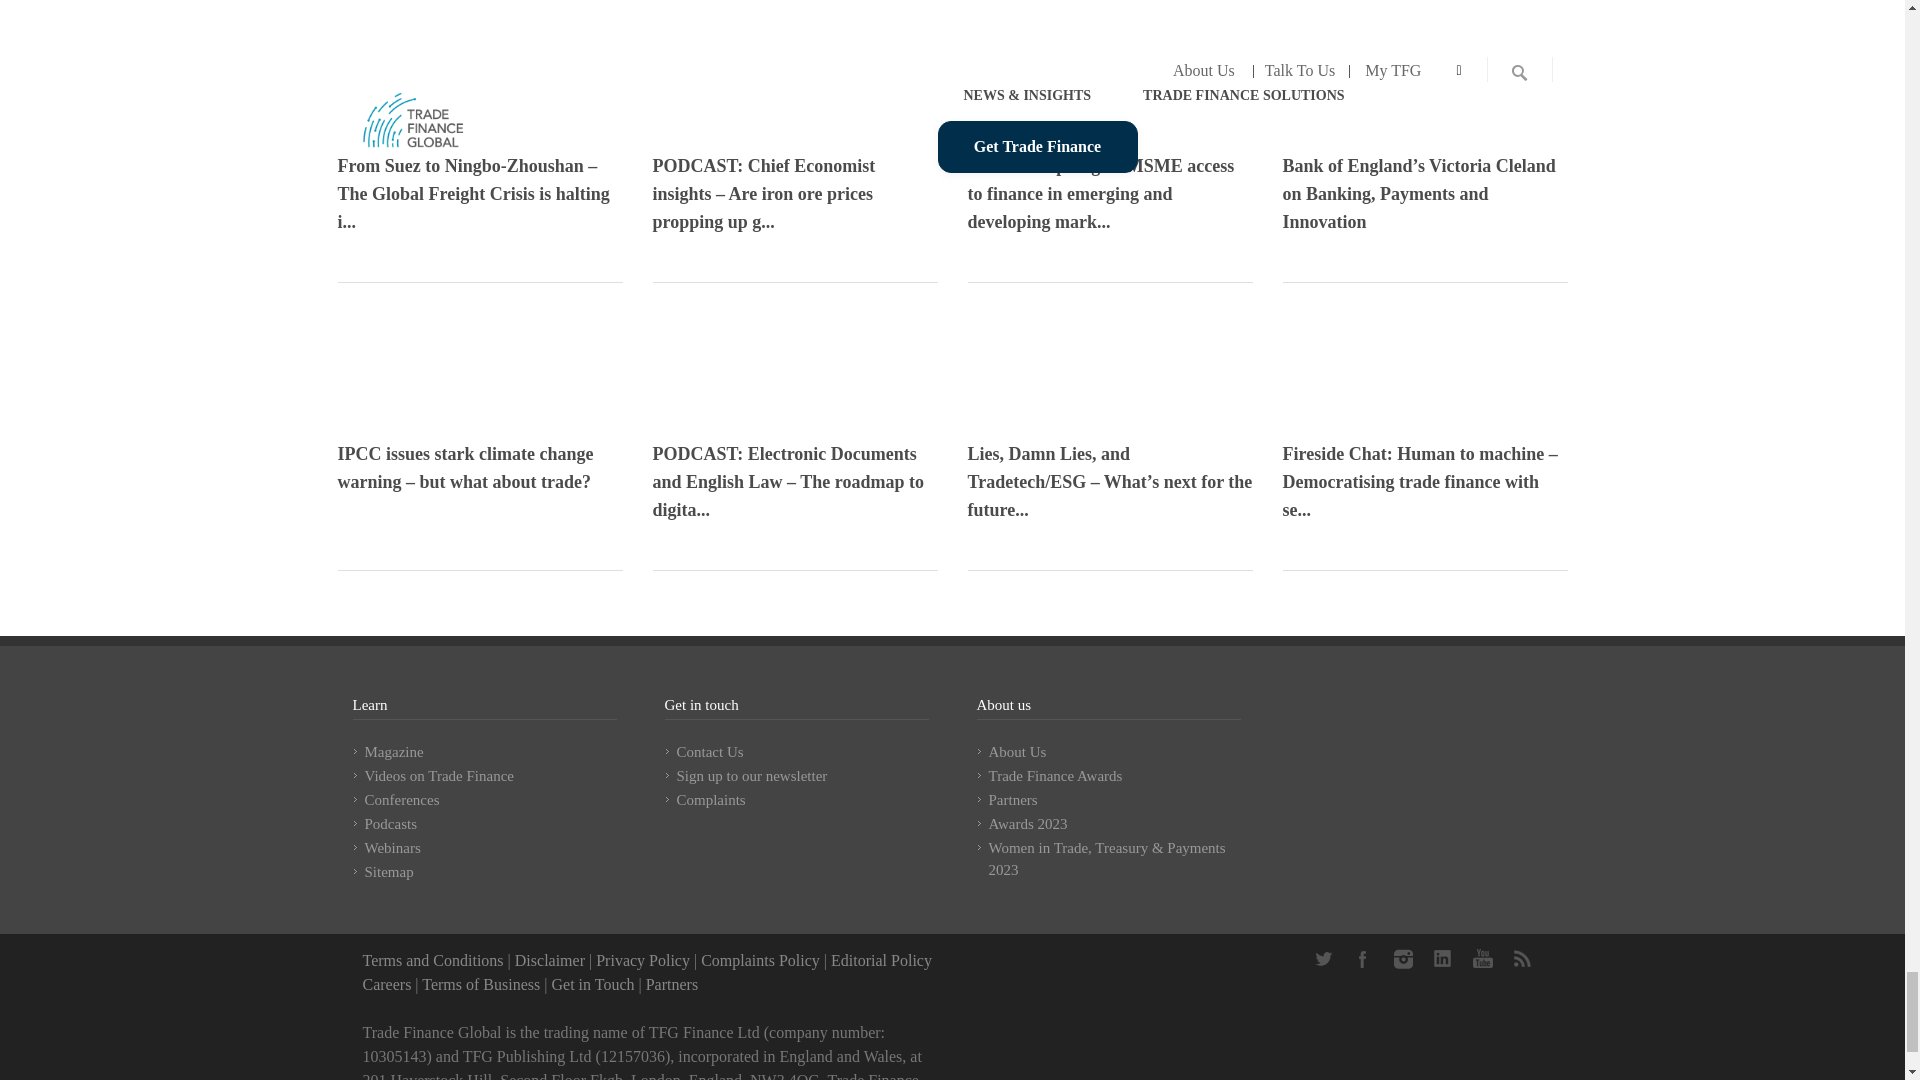  Describe the element at coordinates (642, 960) in the screenshot. I see `Privacy Policy` at that location.